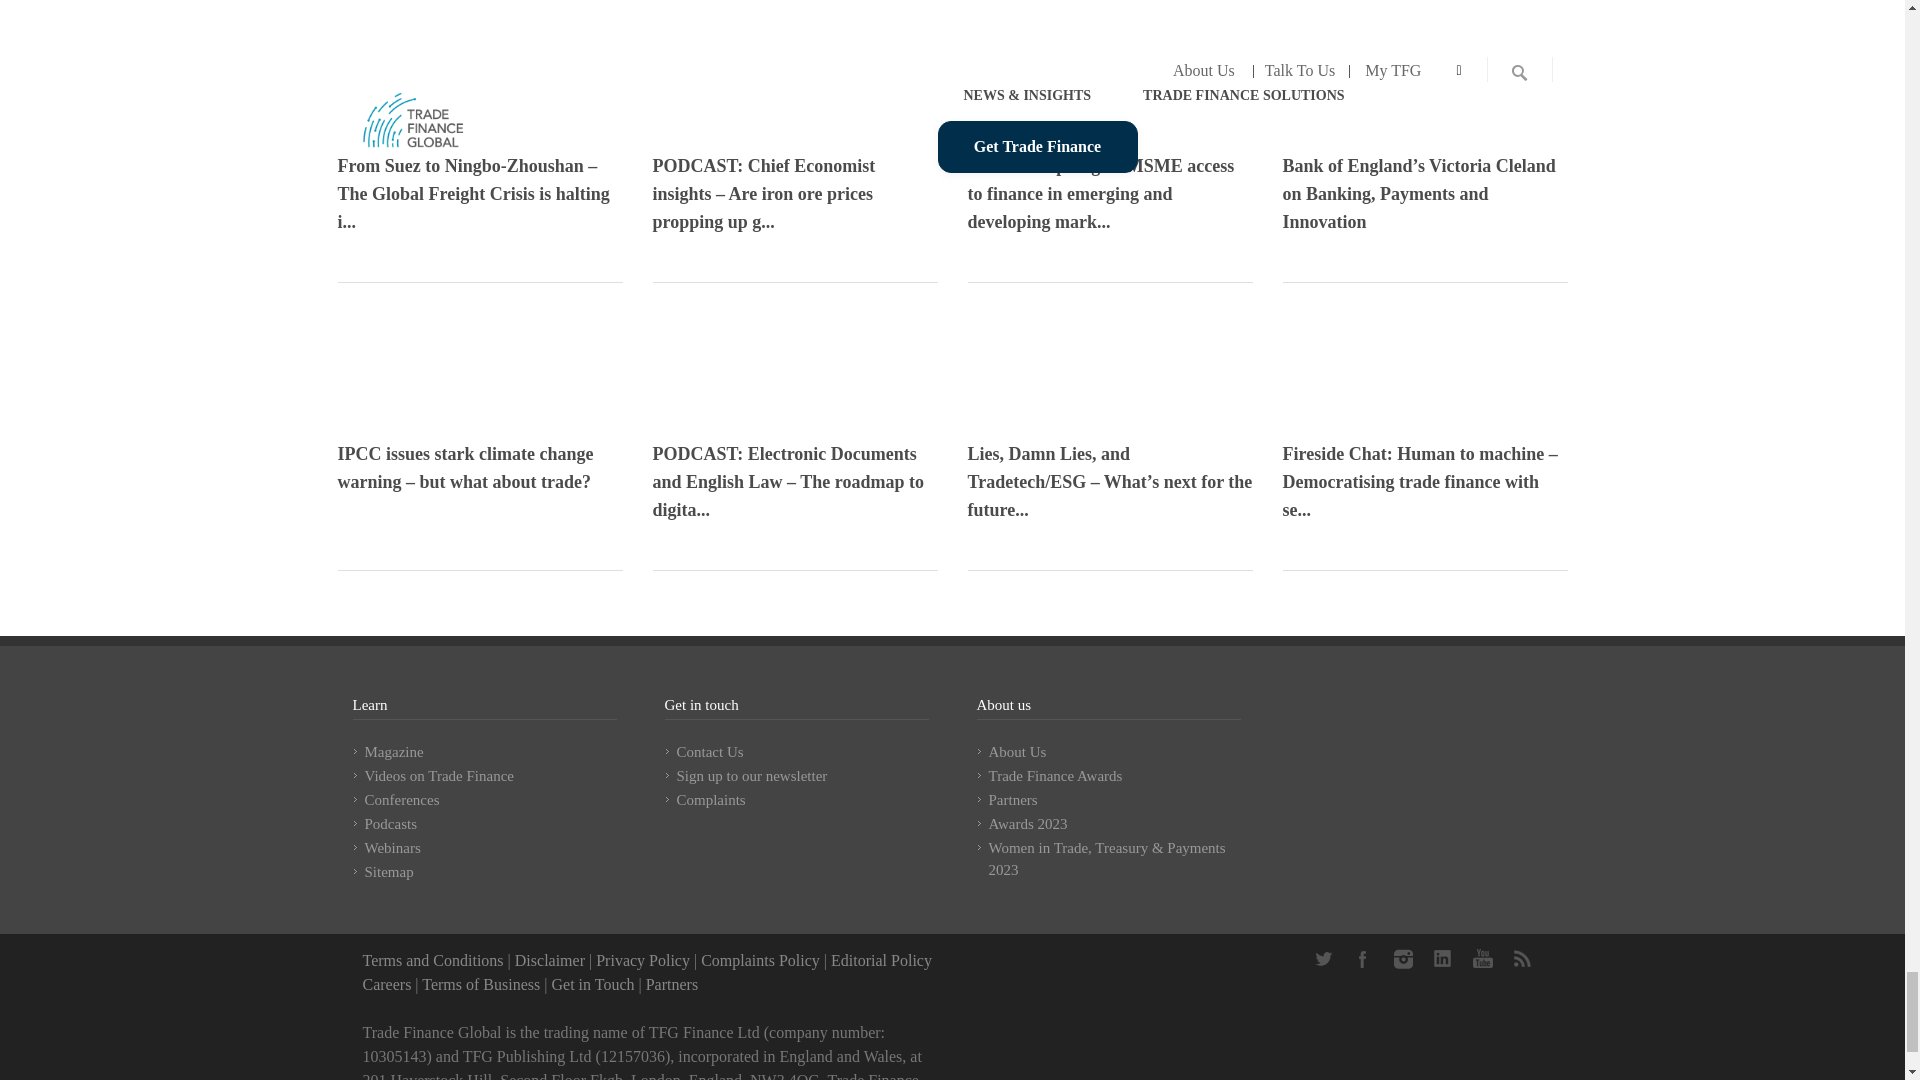  Describe the element at coordinates (642, 960) in the screenshot. I see `Privacy Policy` at that location.